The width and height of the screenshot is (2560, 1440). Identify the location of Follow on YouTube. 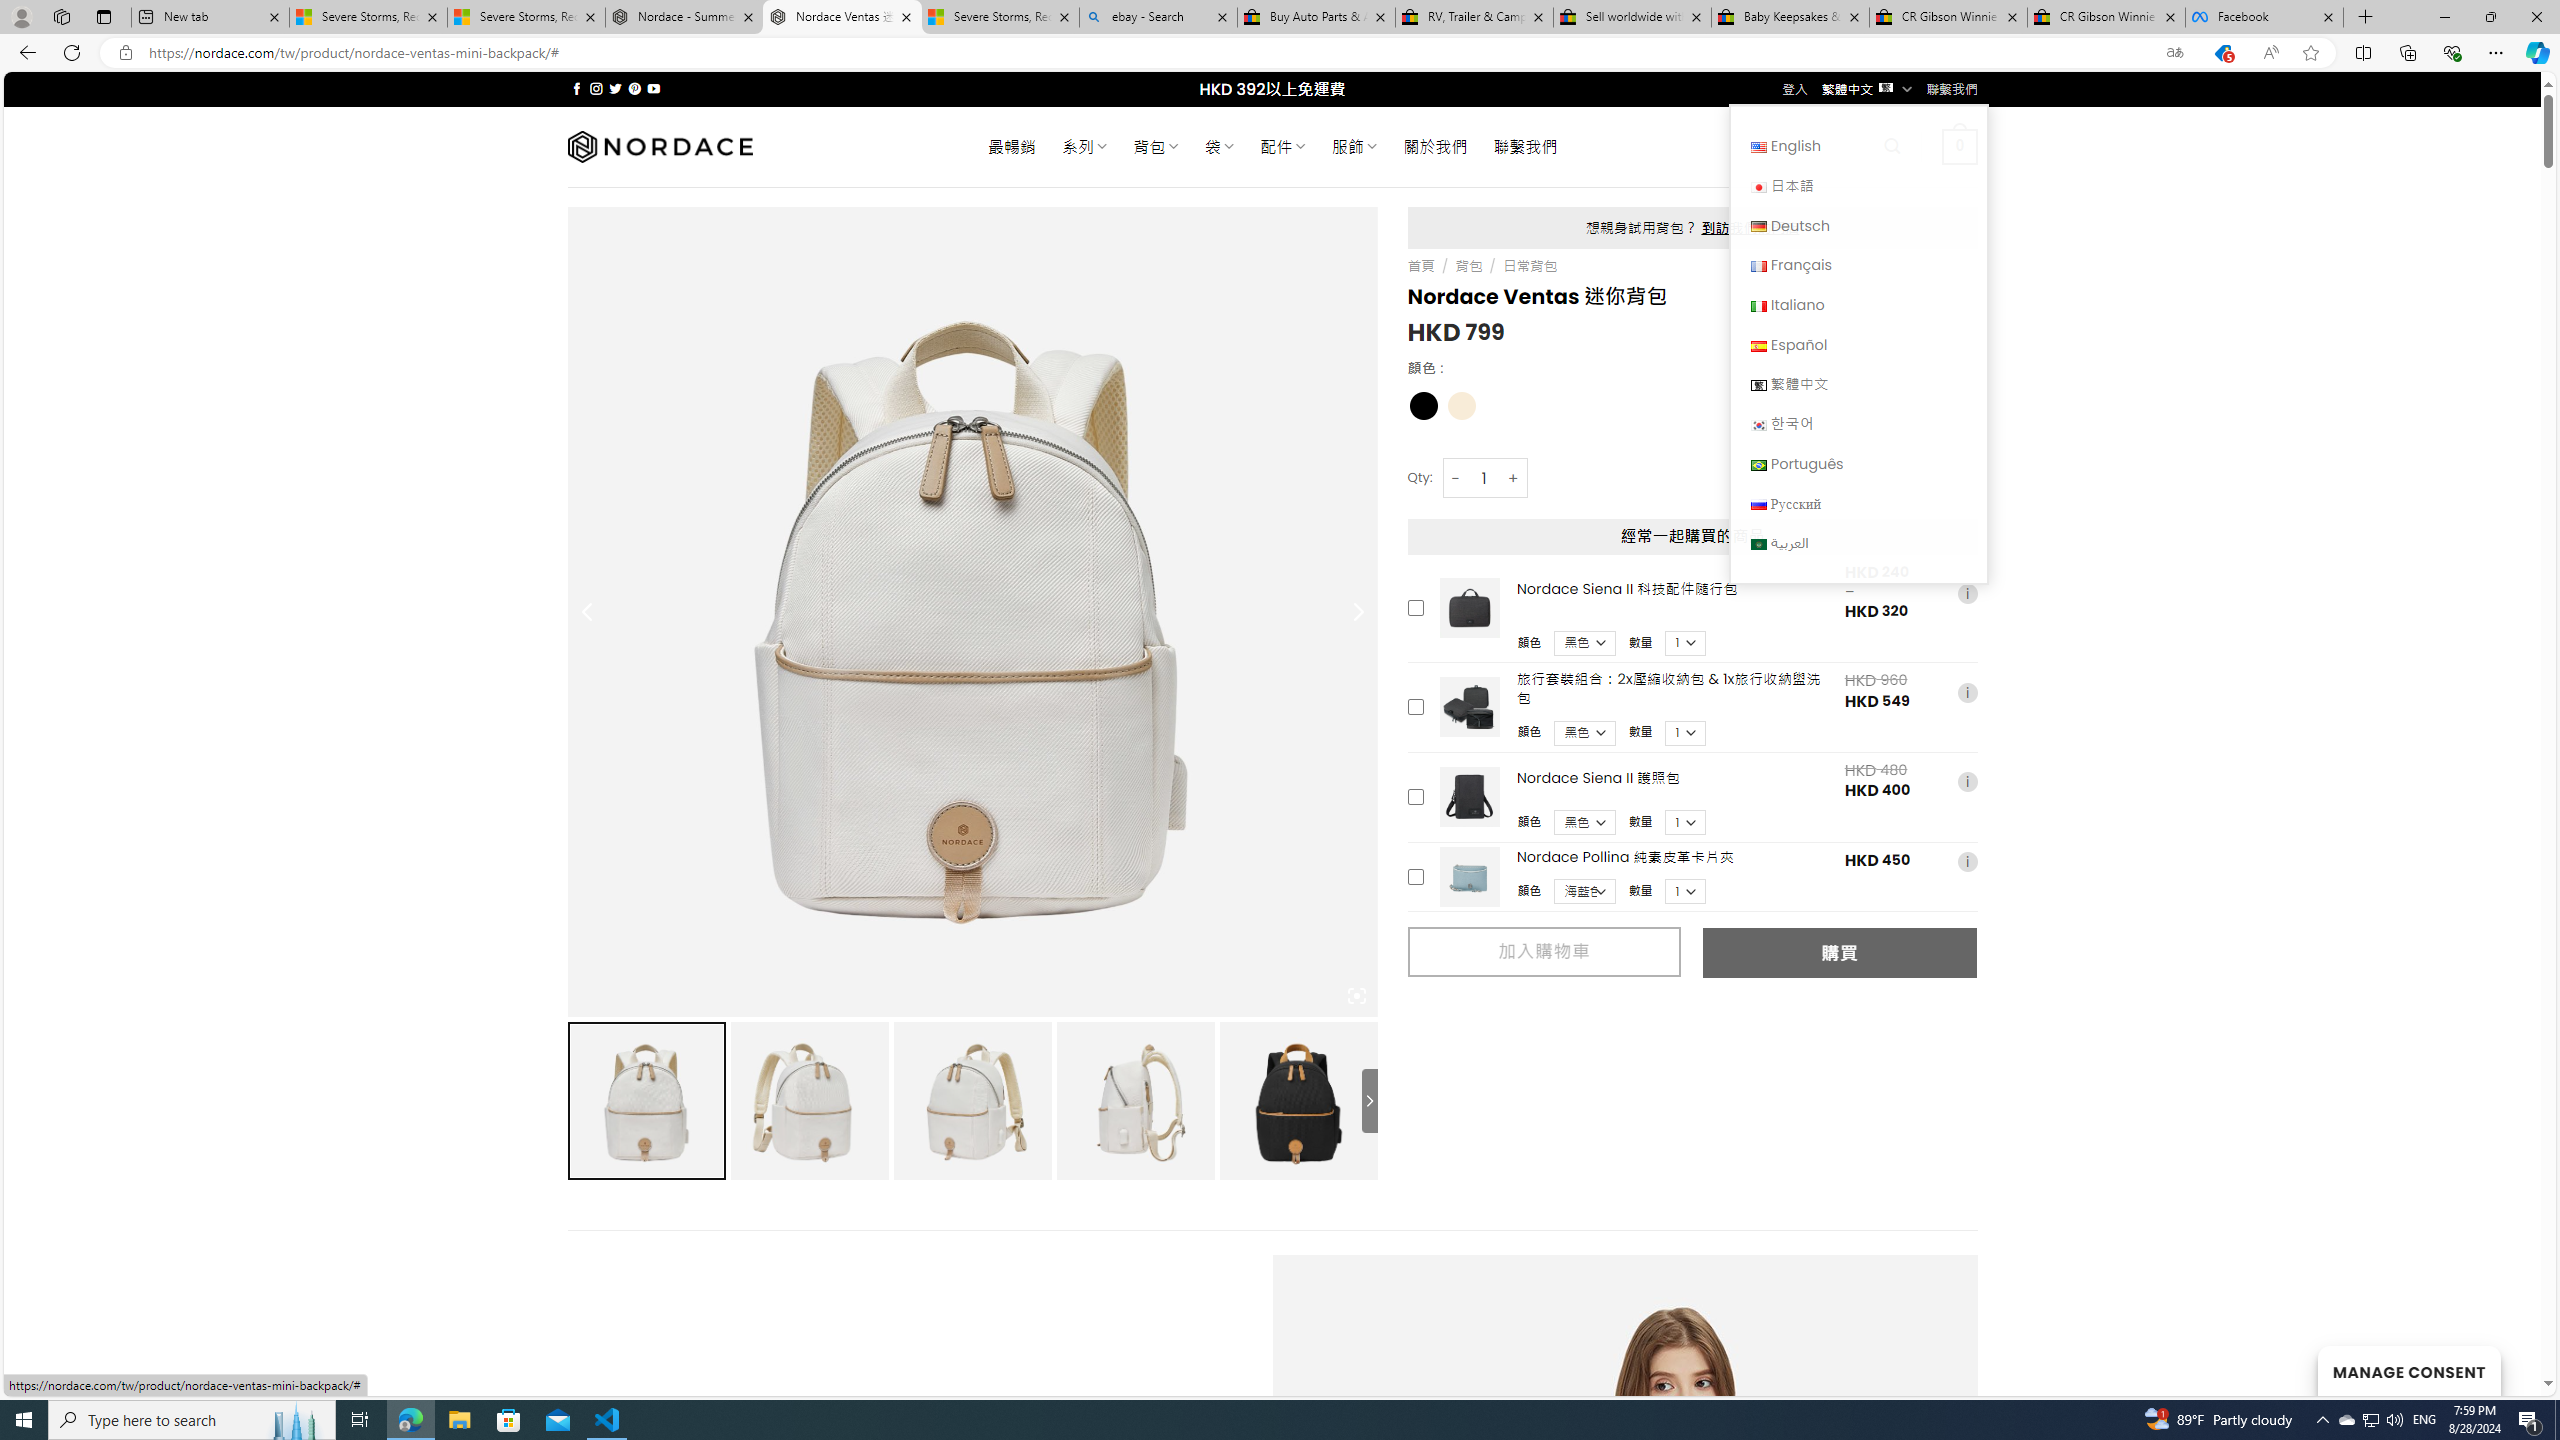
(654, 88).